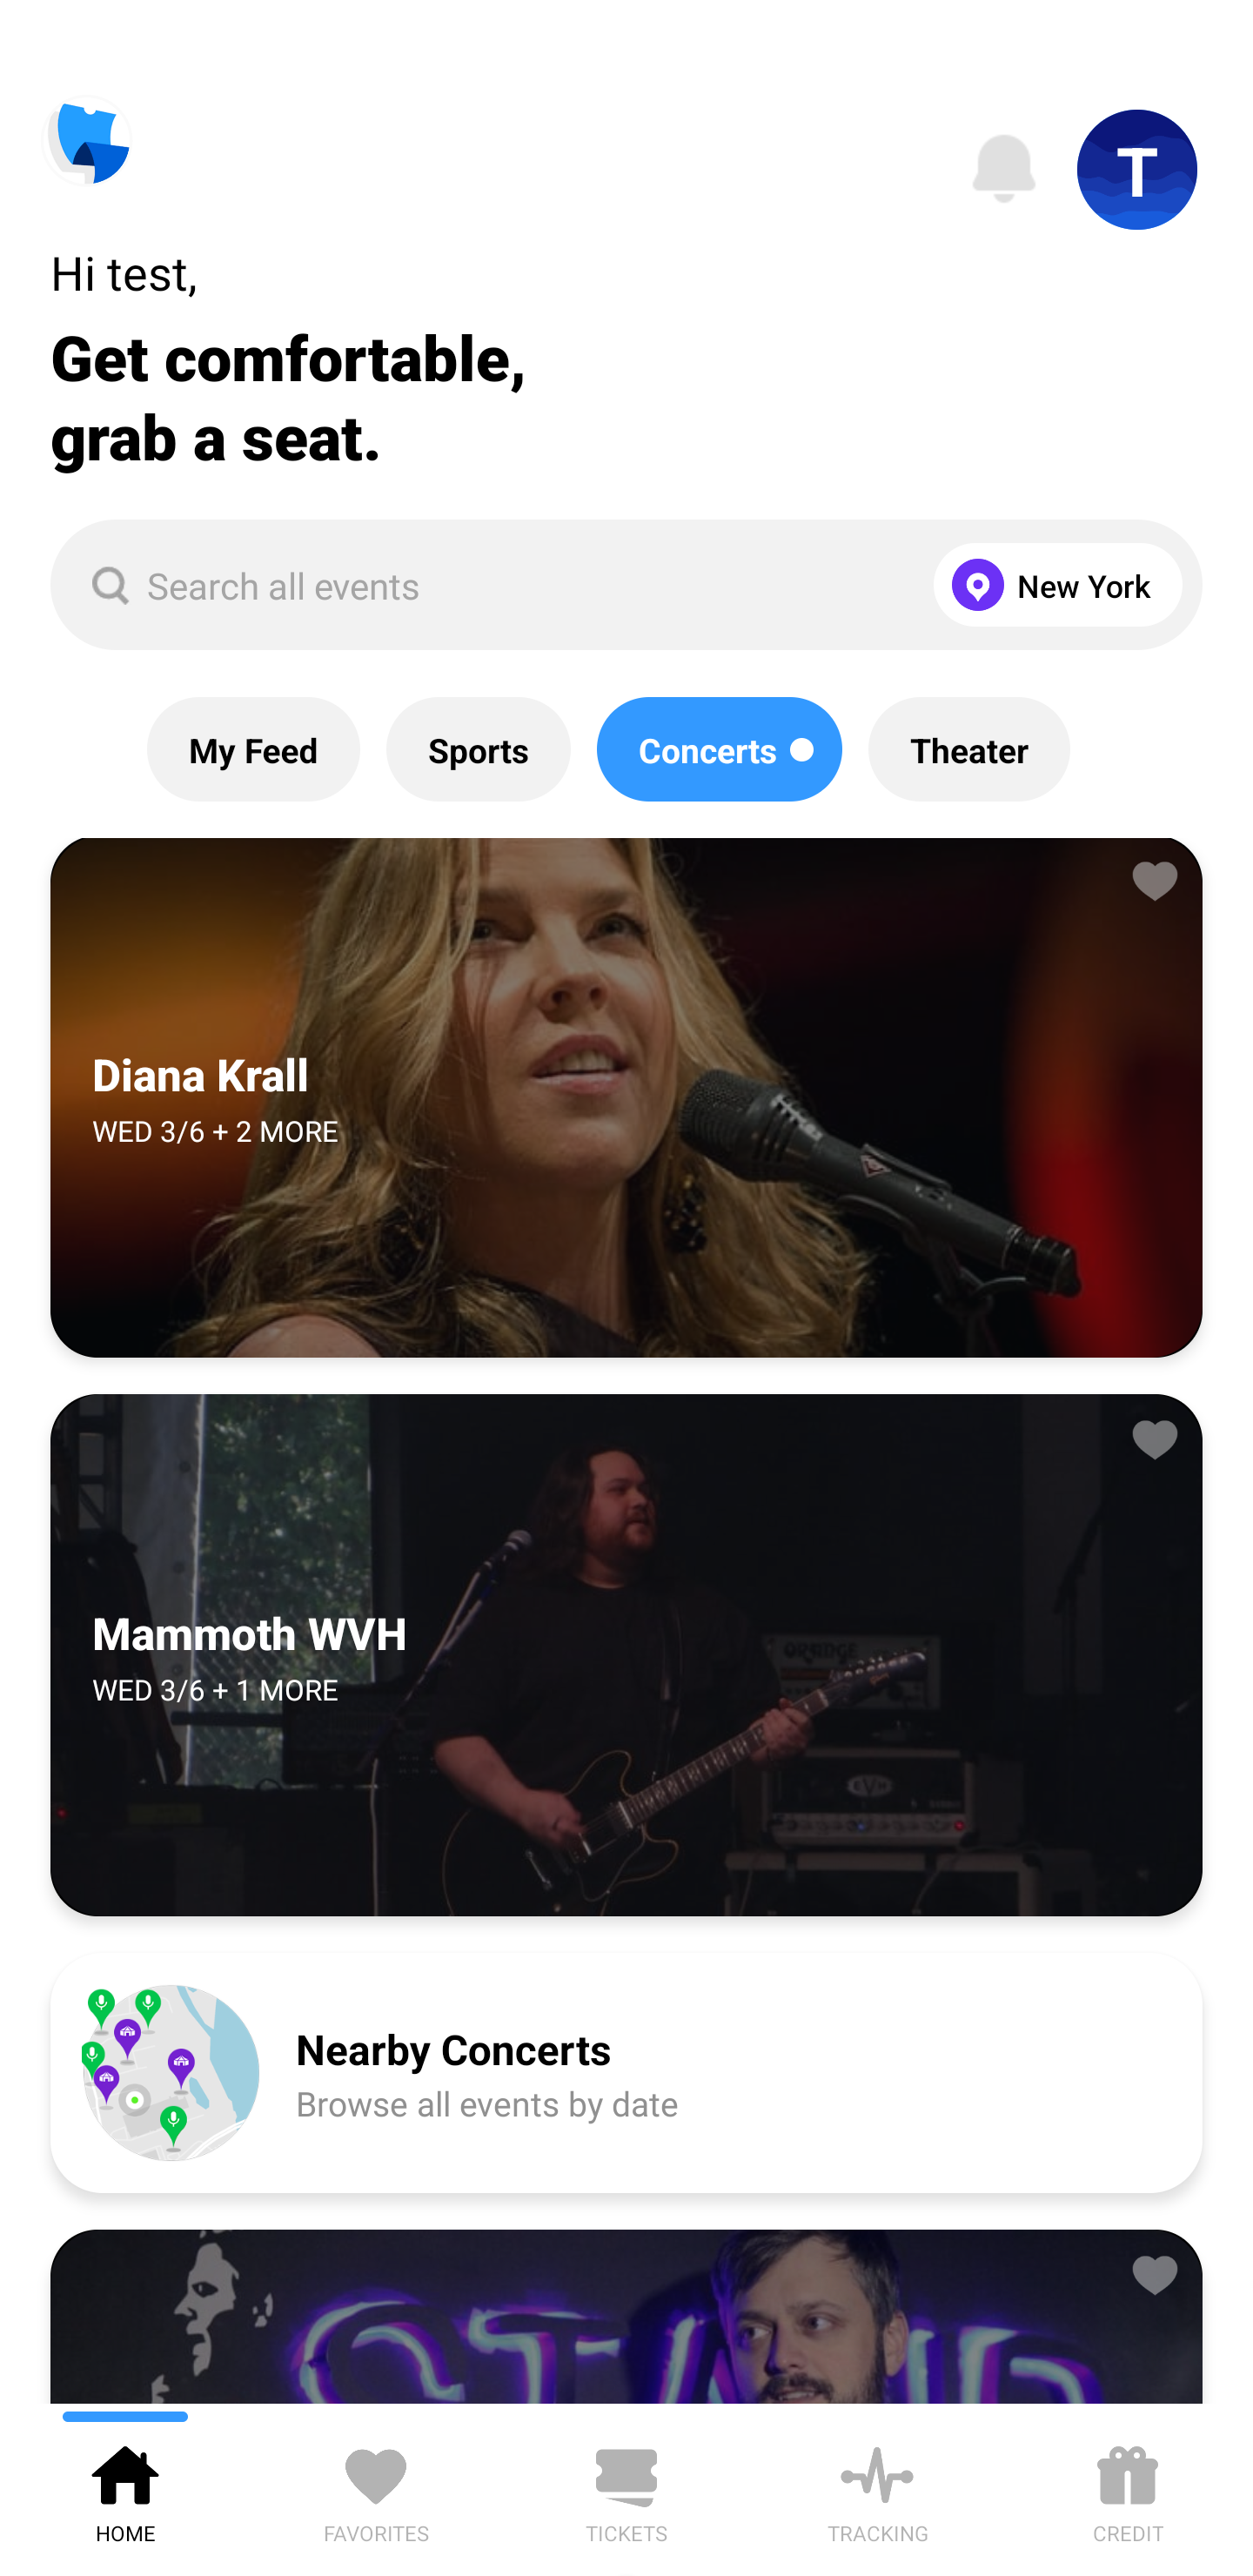 The image size is (1253, 2576). Describe the element at coordinates (376, 2489) in the screenshot. I see `FAVORITES` at that location.